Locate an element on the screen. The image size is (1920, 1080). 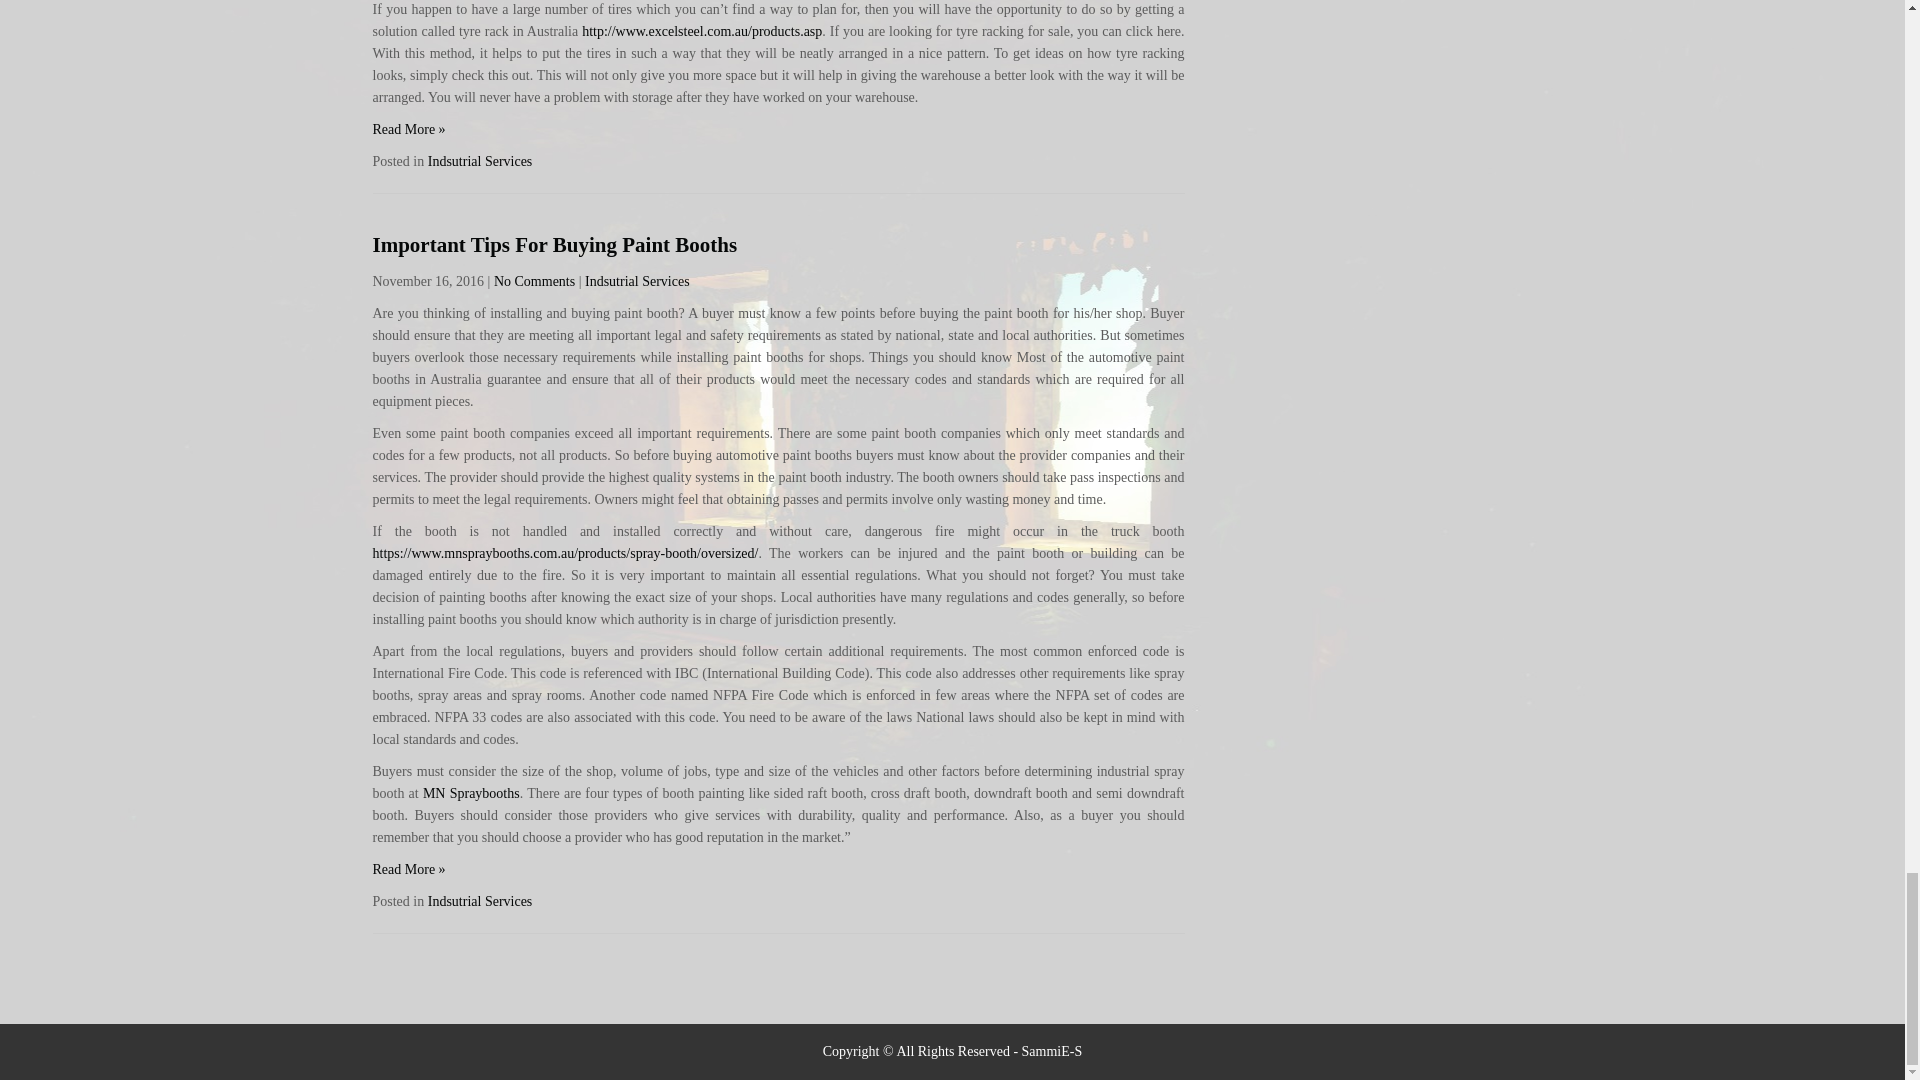
MN Spraybooths is located at coordinates (471, 794).